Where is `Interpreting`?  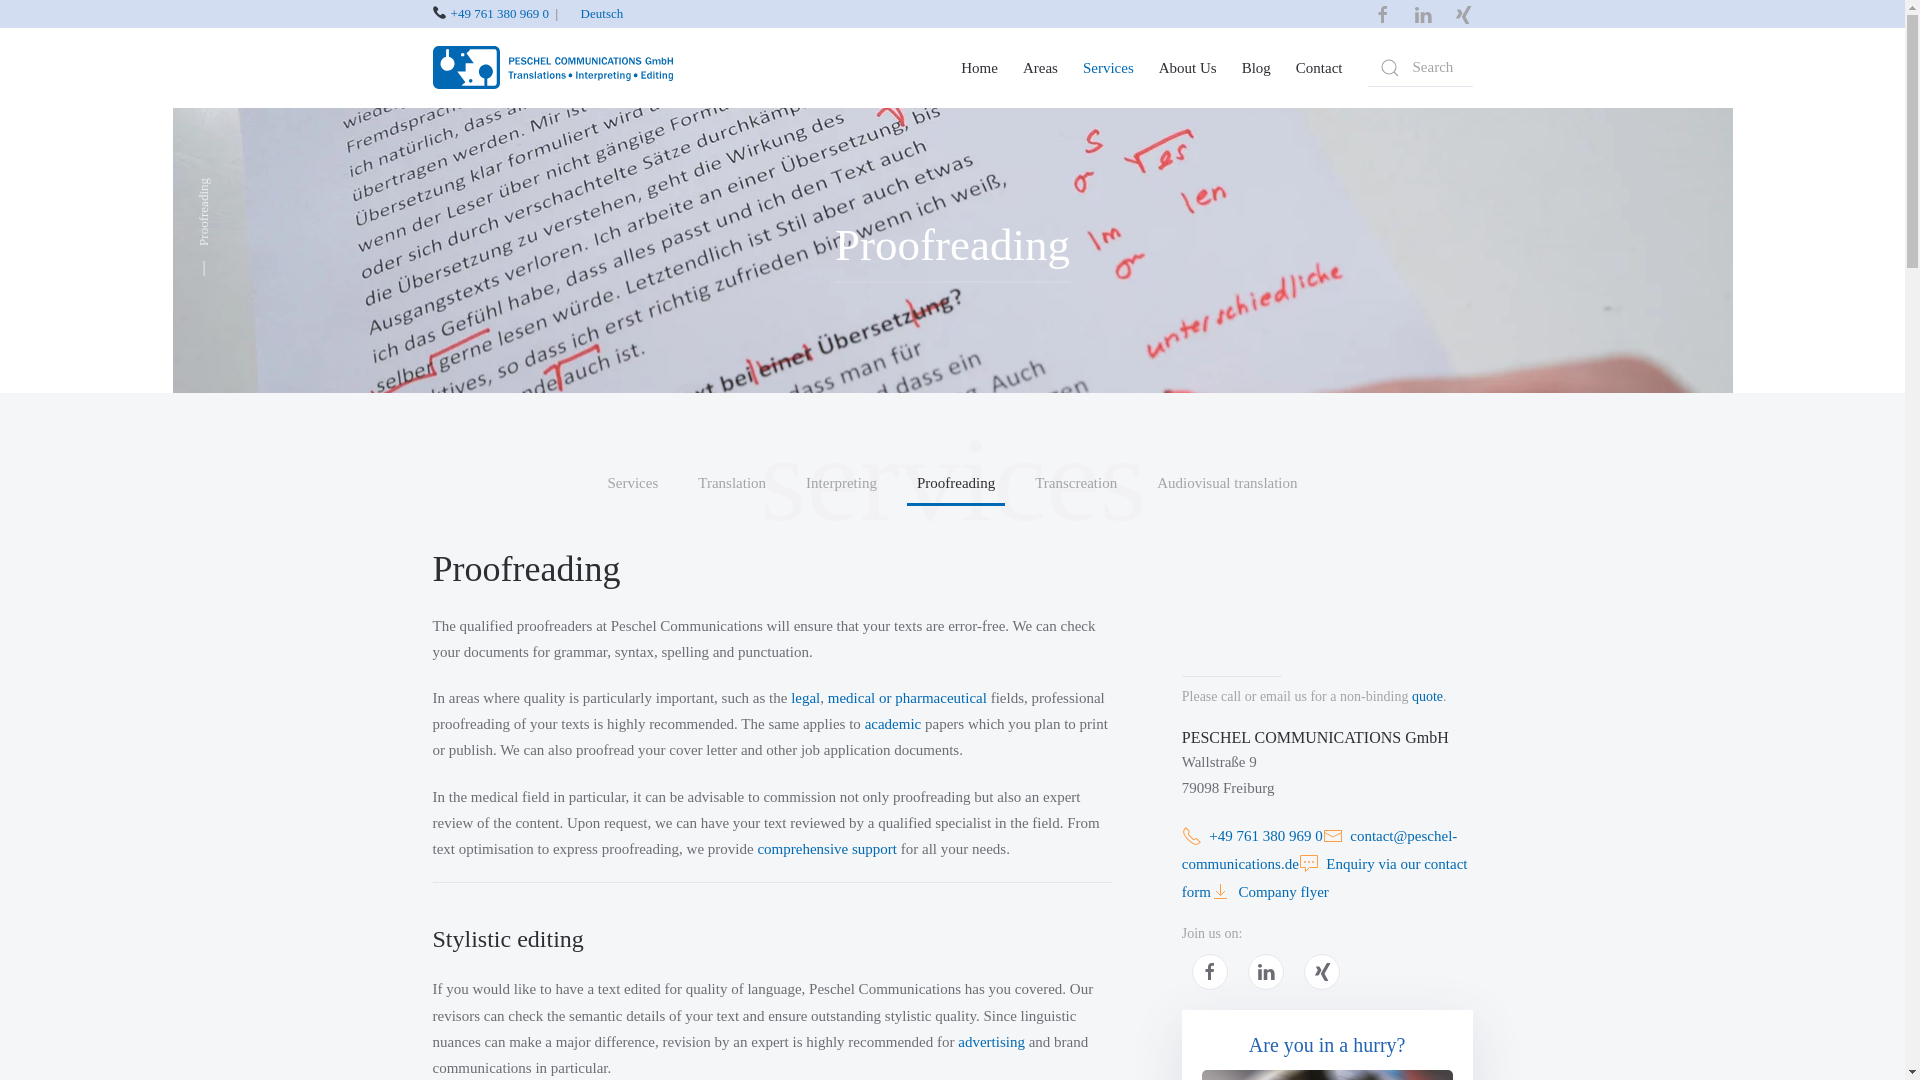 Interpreting is located at coordinates (842, 484).